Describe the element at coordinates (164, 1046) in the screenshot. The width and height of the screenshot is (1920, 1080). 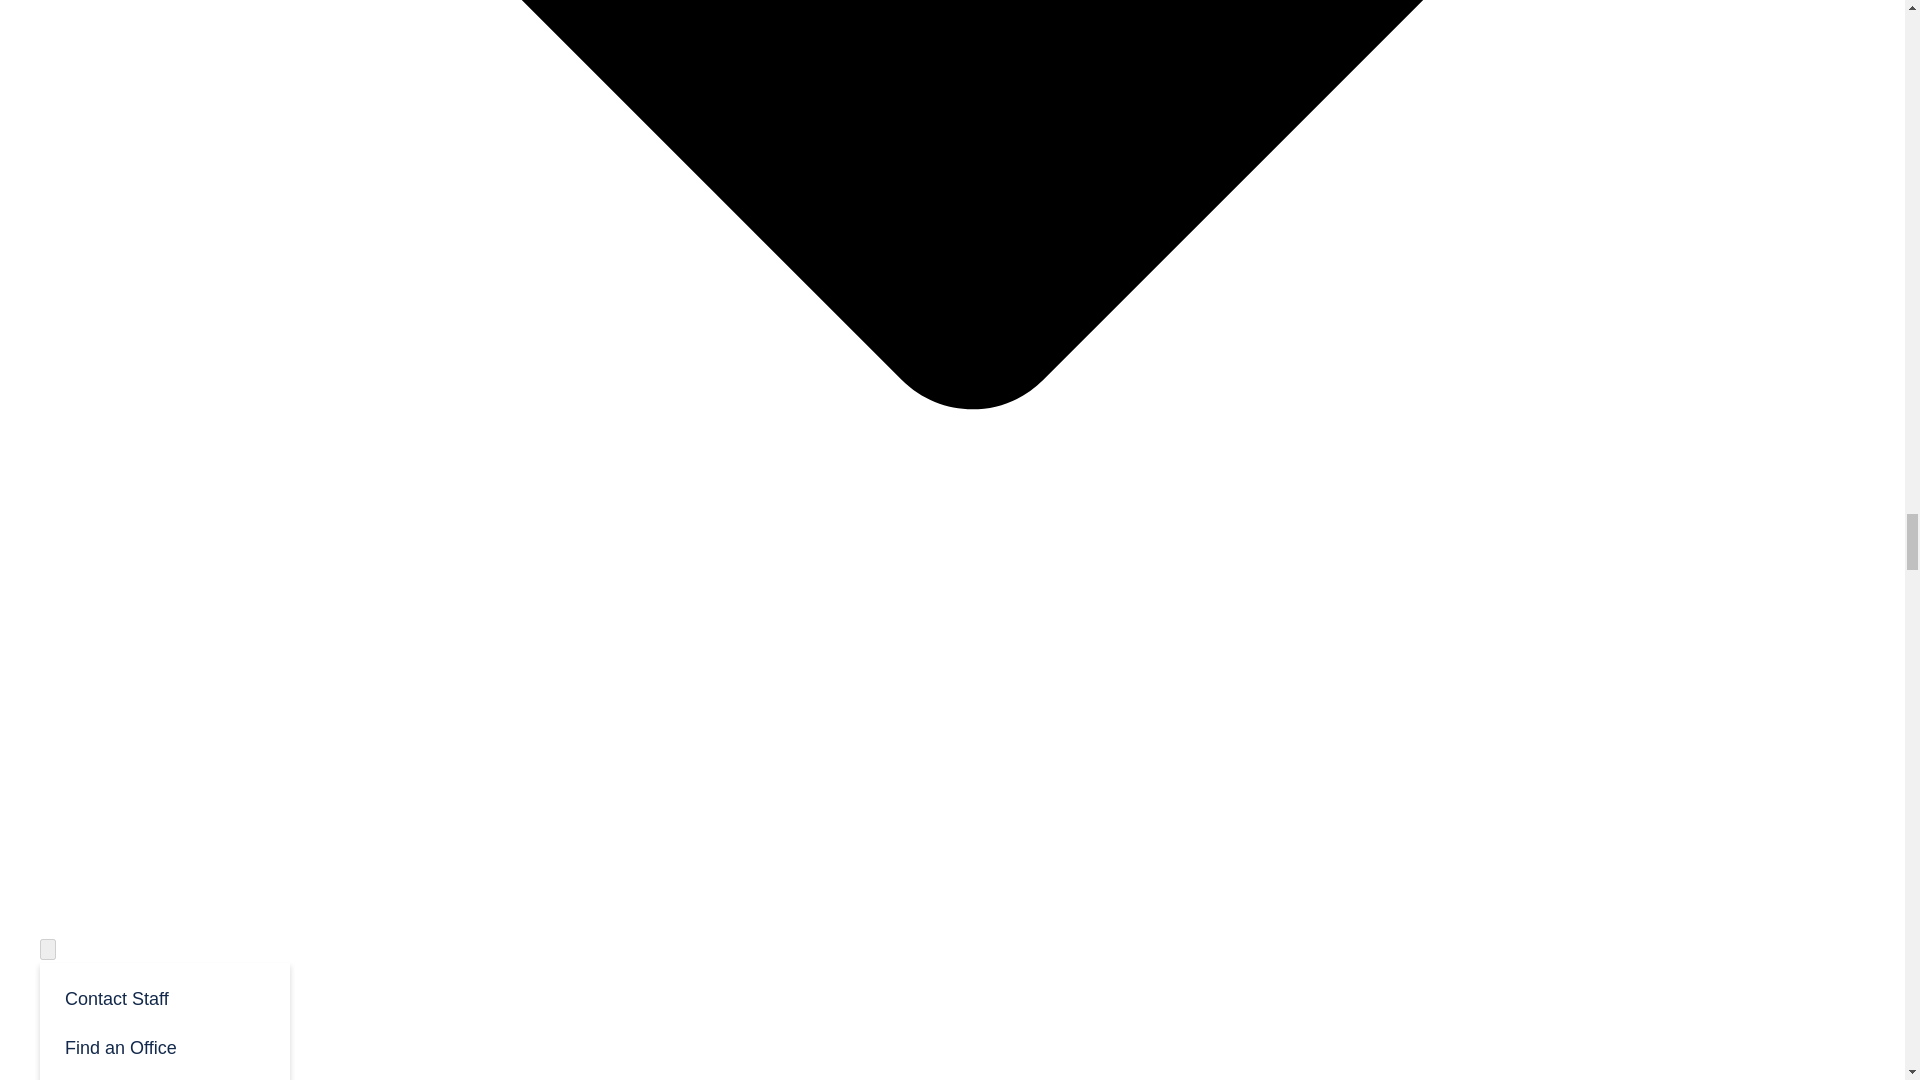
I see `Find an Office` at that location.